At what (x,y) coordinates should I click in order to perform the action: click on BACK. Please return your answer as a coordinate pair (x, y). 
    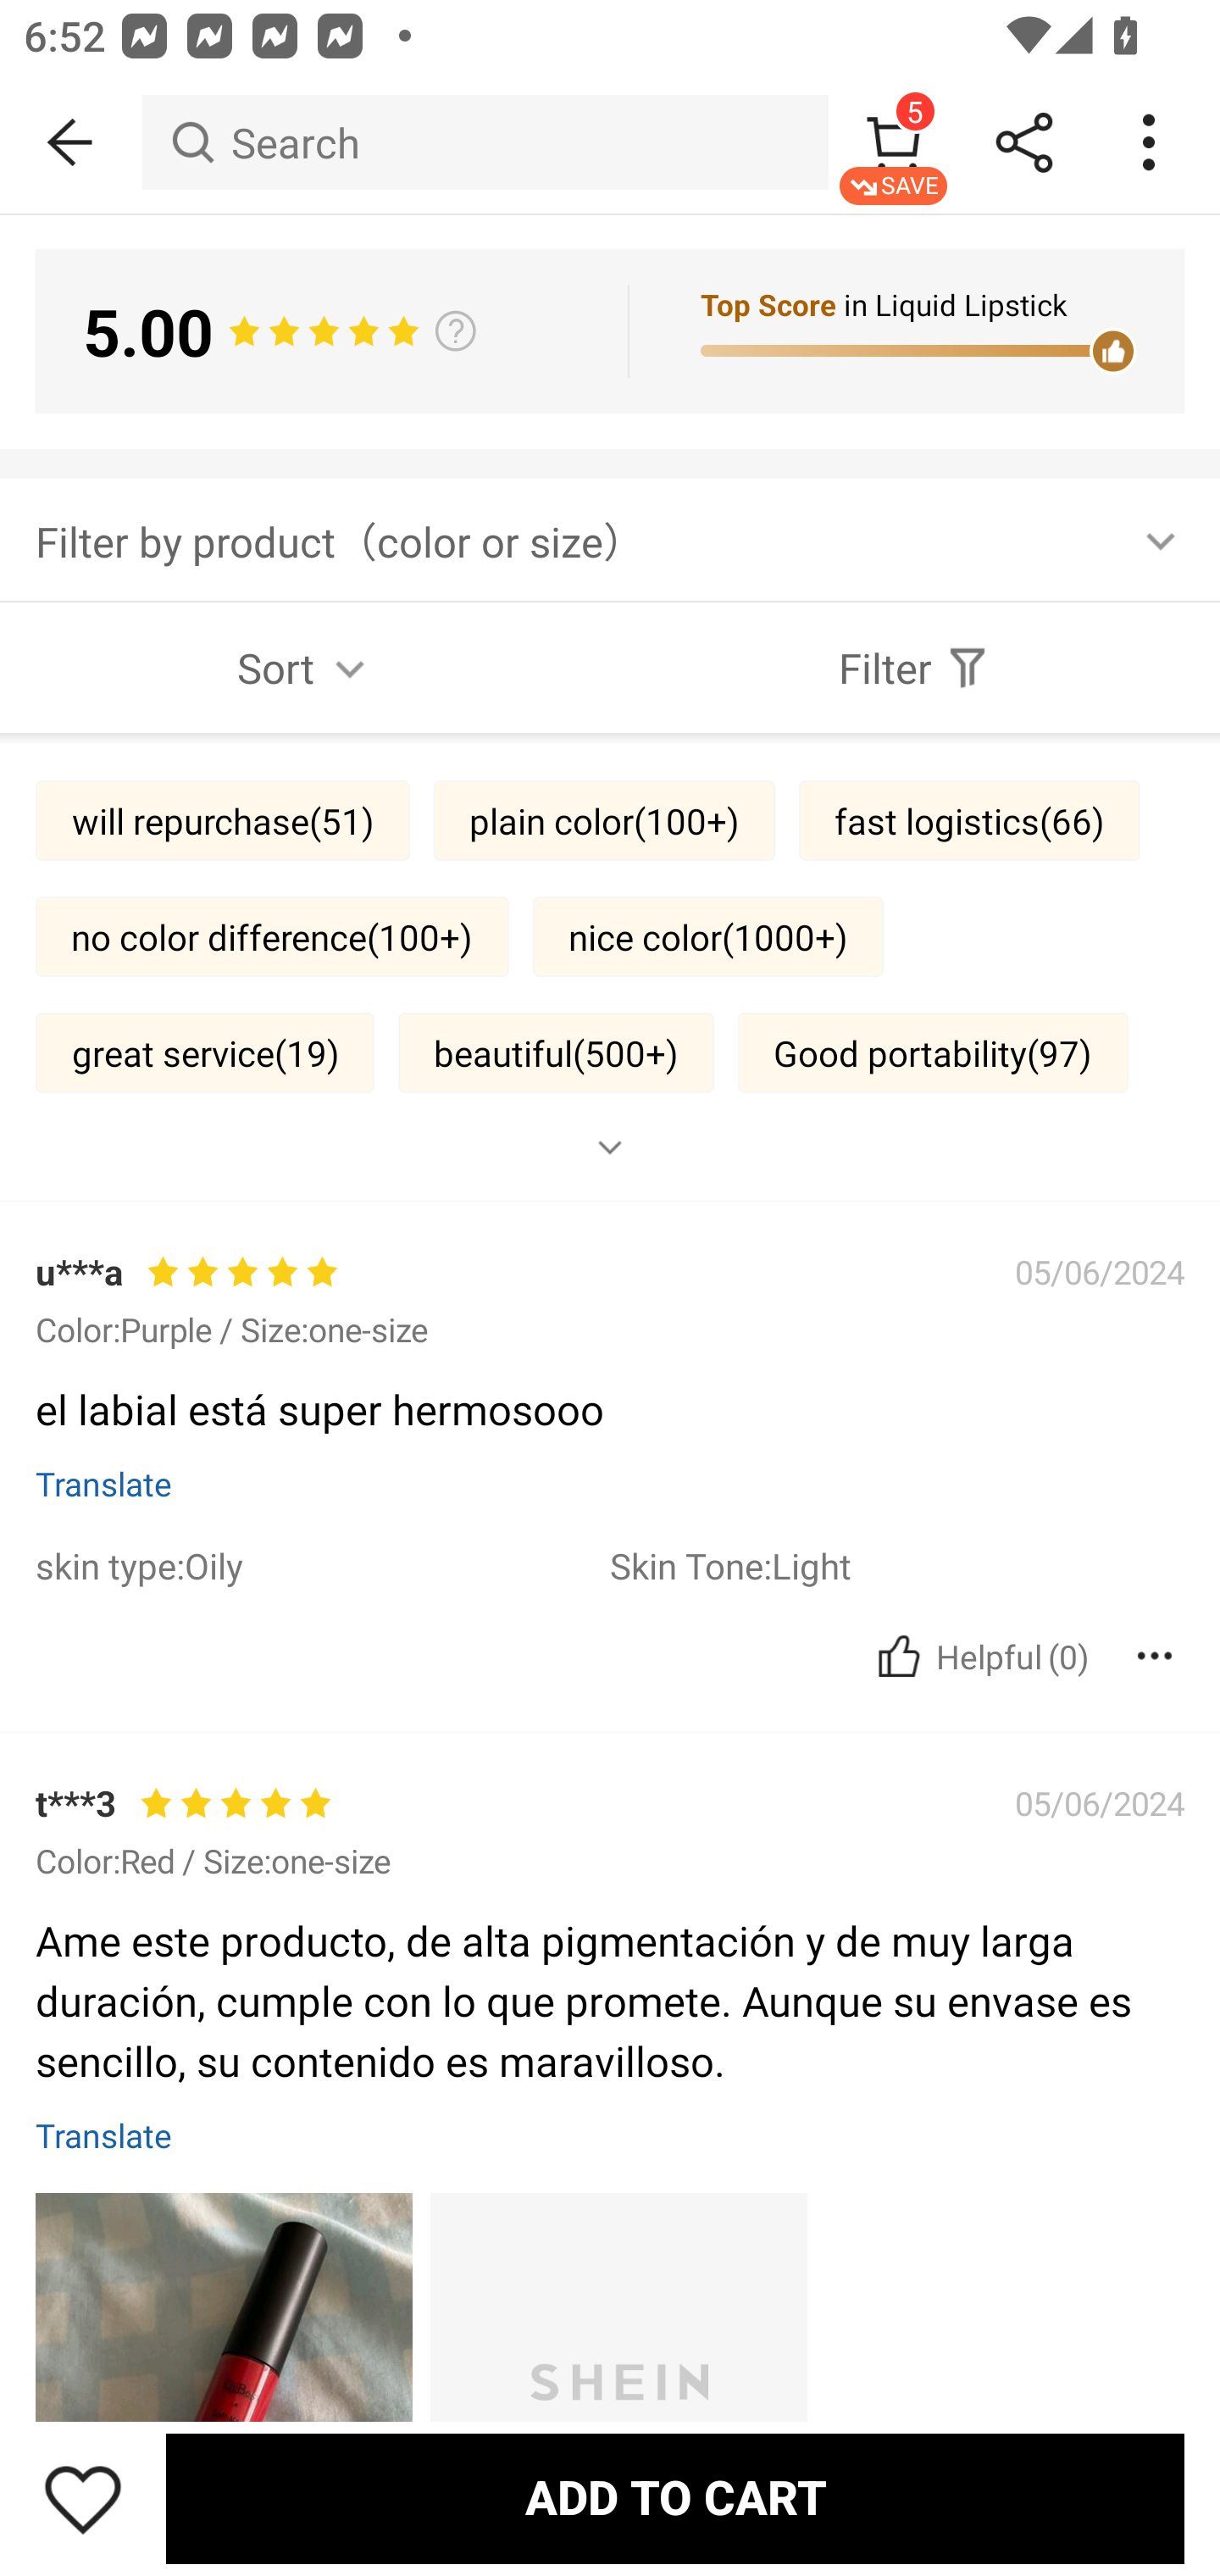
    Looking at the image, I should click on (71, 142).